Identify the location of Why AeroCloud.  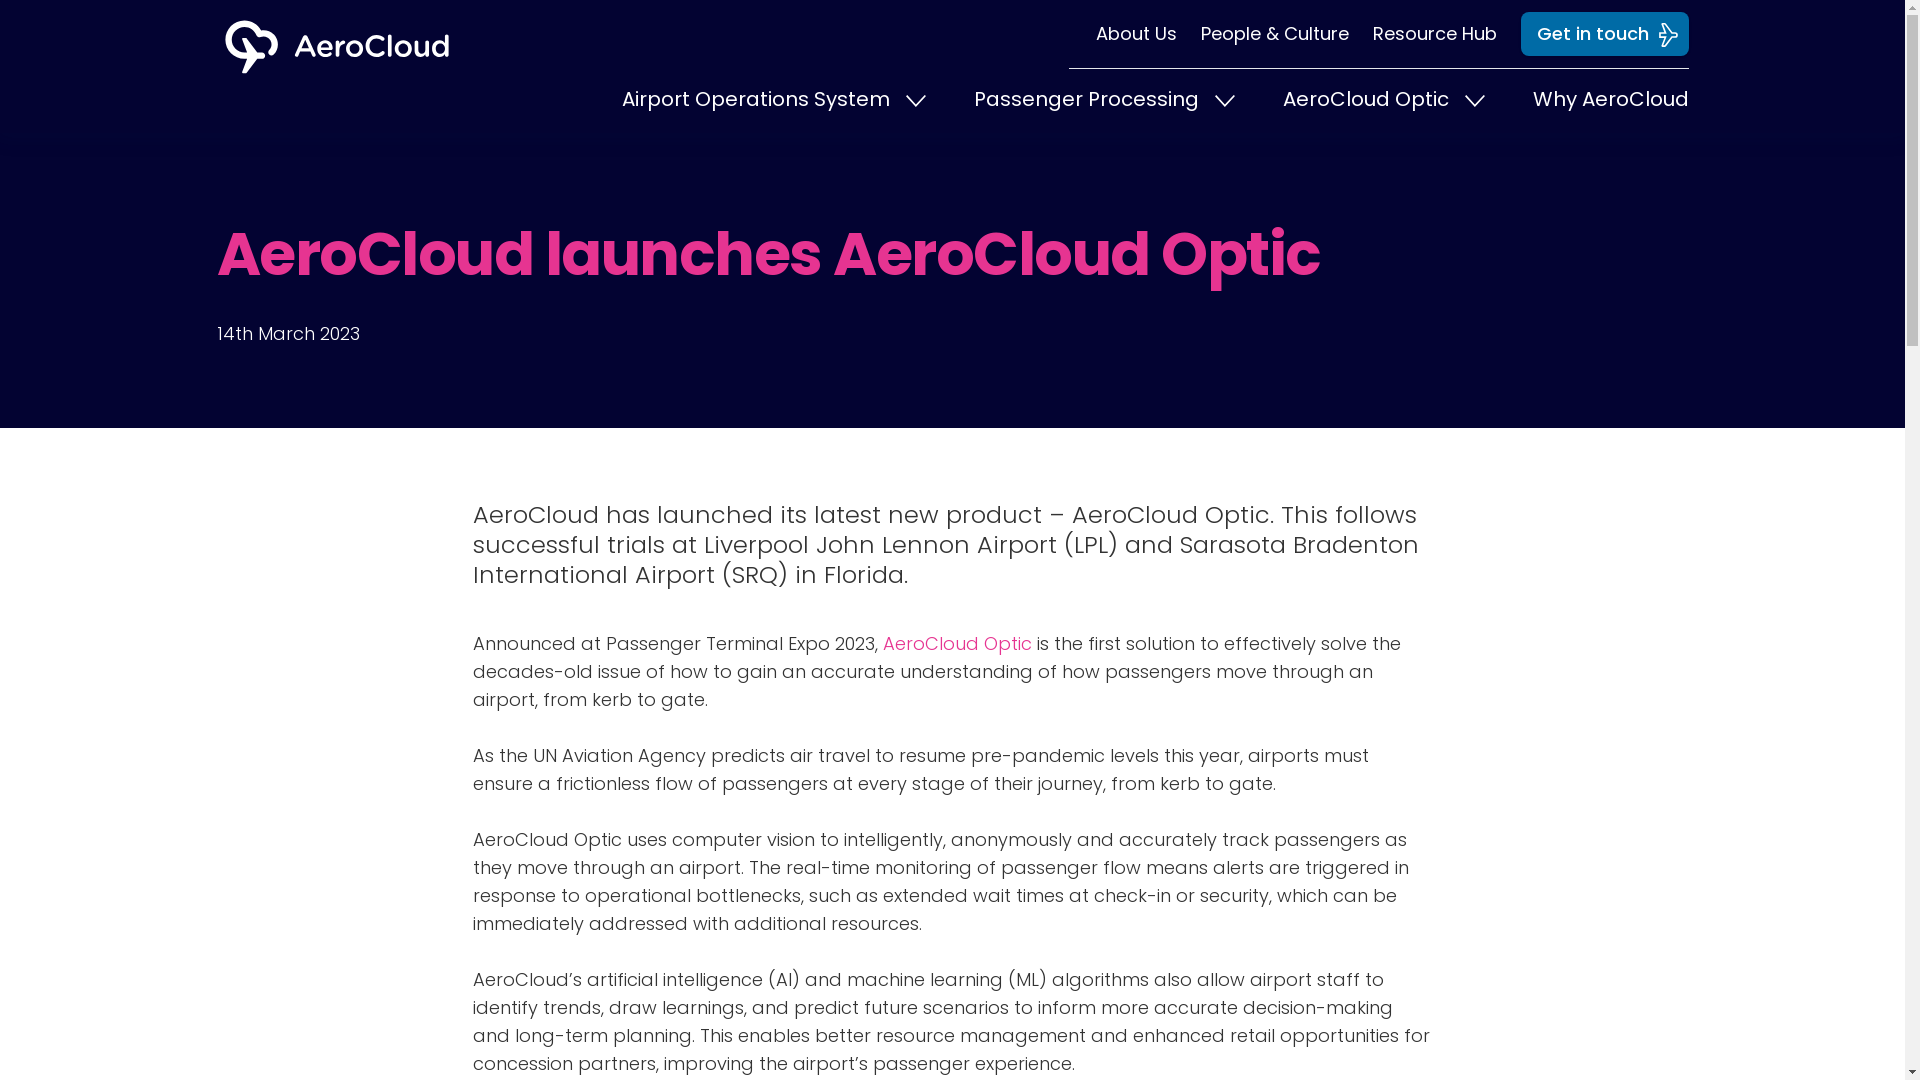
(1610, 98).